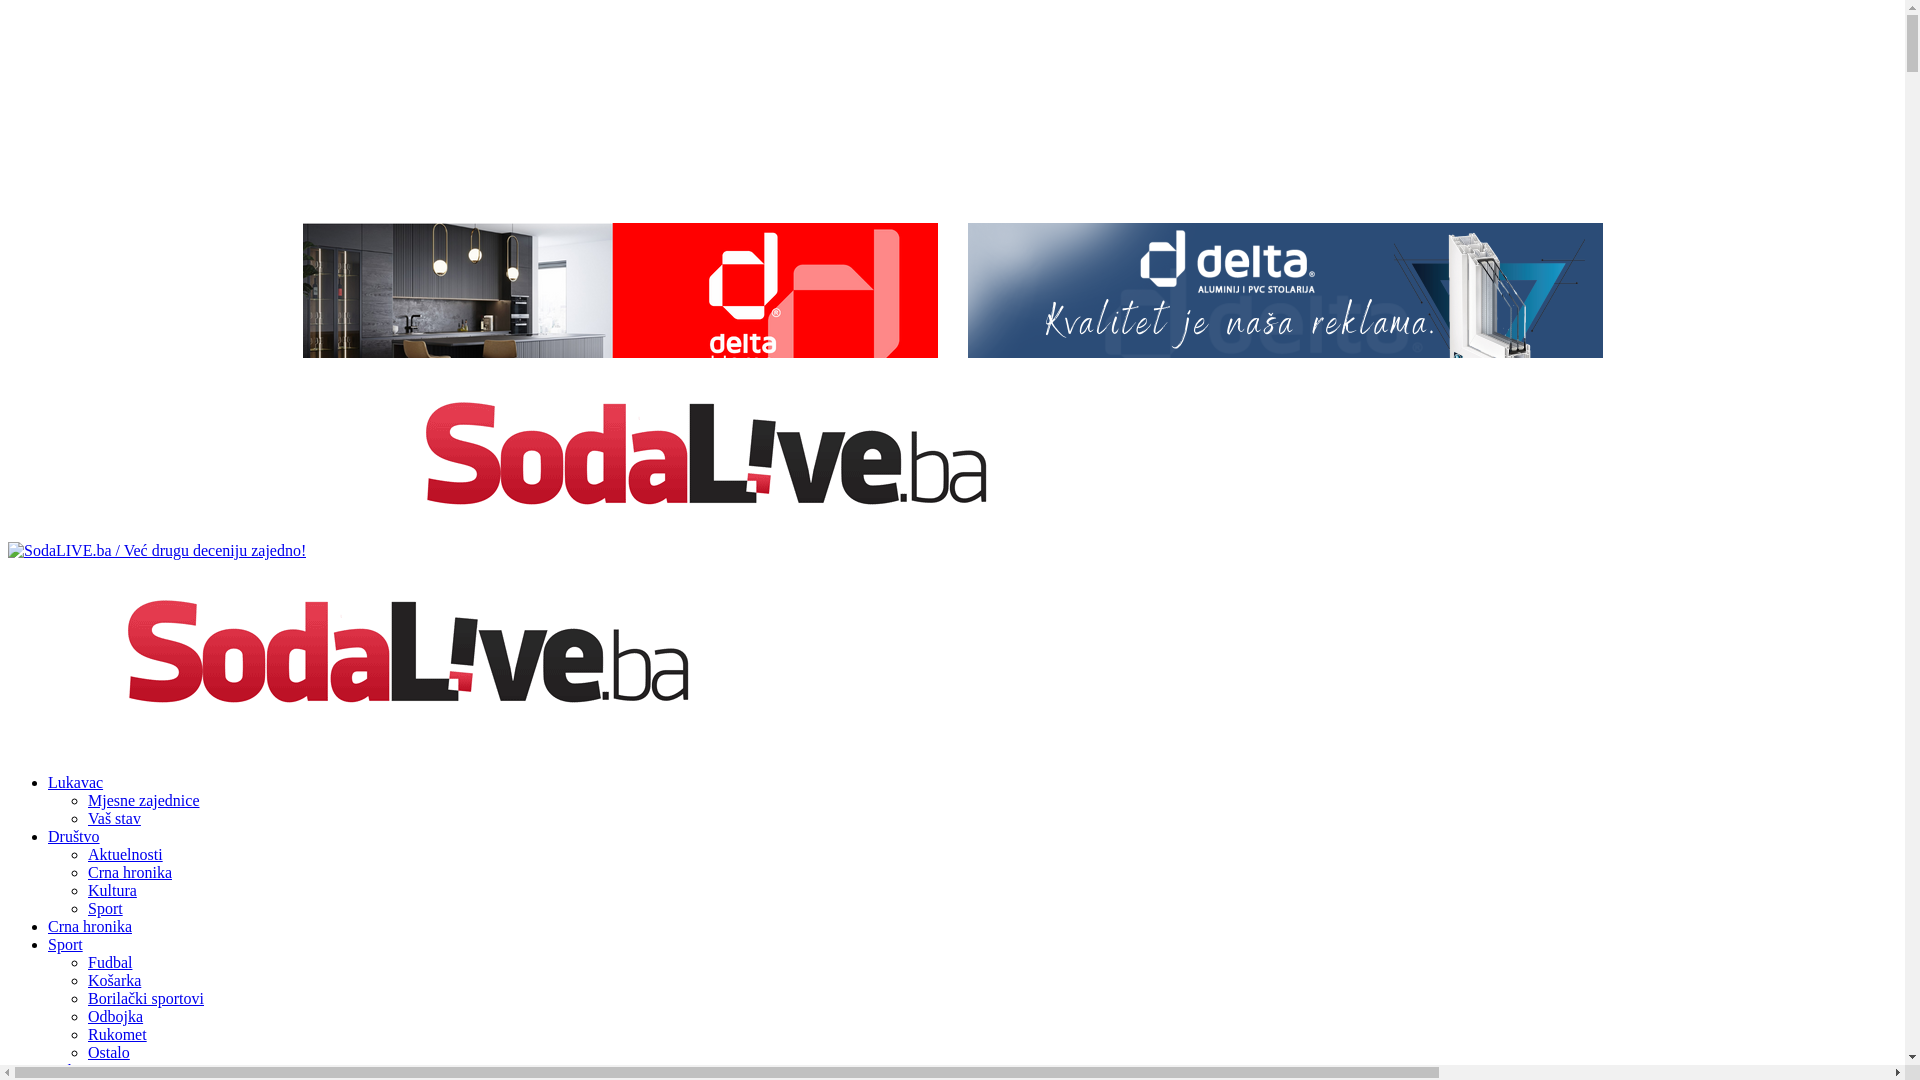 Image resolution: width=1920 pixels, height=1080 pixels. What do you see at coordinates (144, 800) in the screenshot?
I see `Mjesne zajednice` at bounding box center [144, 800].